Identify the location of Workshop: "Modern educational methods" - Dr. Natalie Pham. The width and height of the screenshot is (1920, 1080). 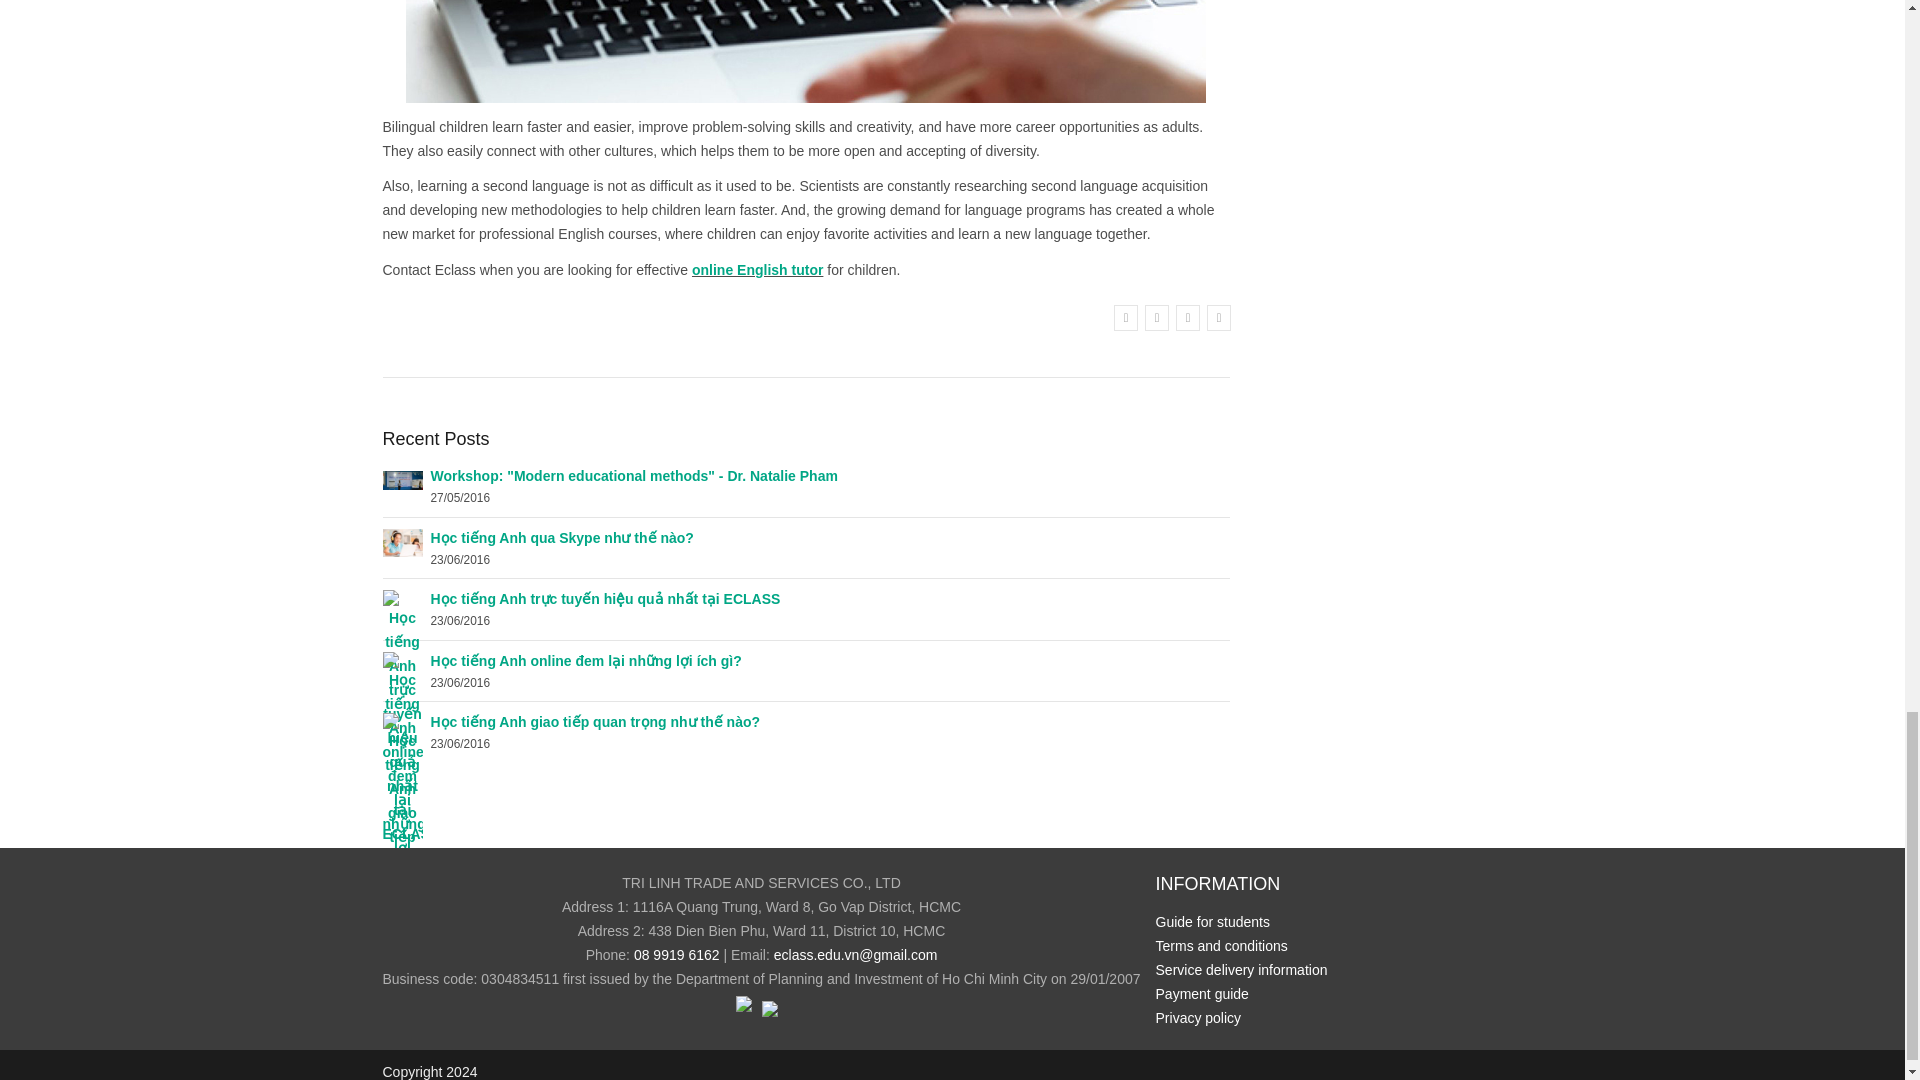
(634, 475).